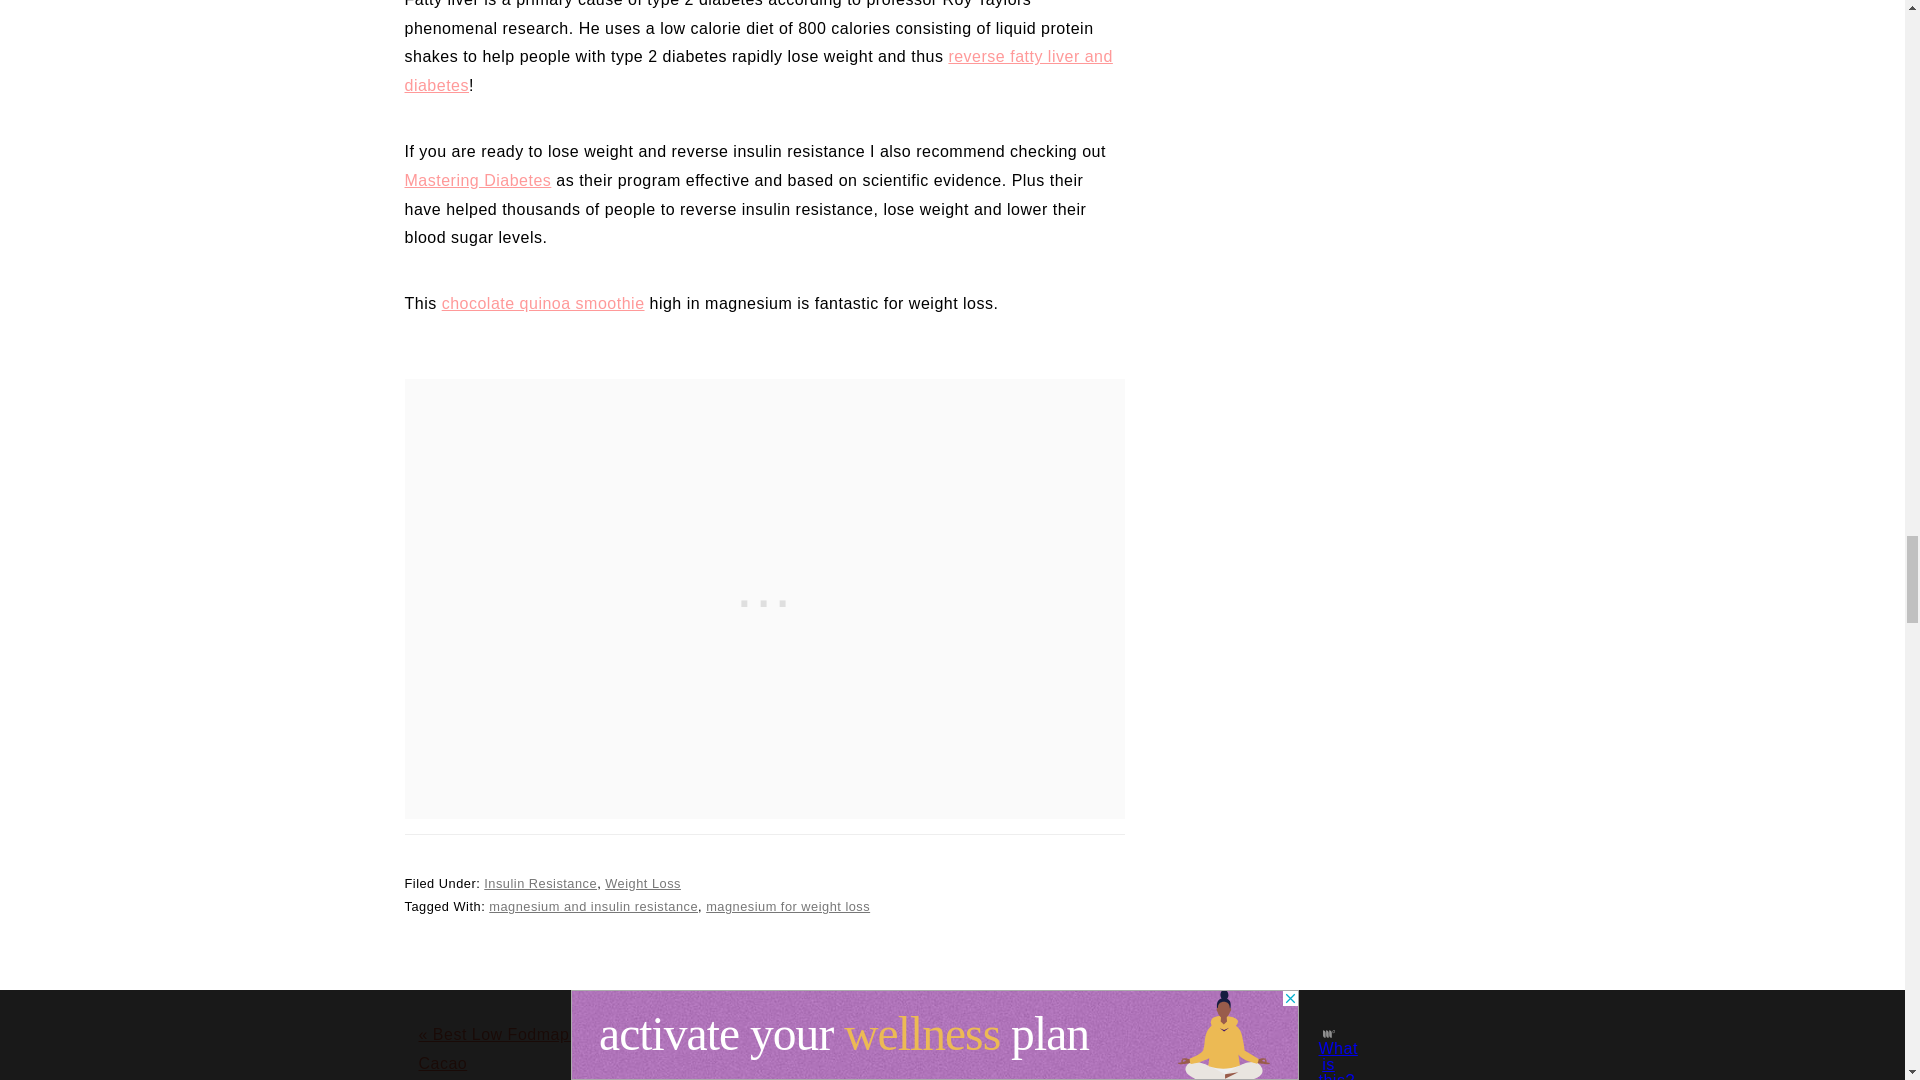 The height and width of the screenshot is (1080, 1920). Describe the element at coordinates (540, 883) in the screenshot. I see `Insulin Resistance` at that location.